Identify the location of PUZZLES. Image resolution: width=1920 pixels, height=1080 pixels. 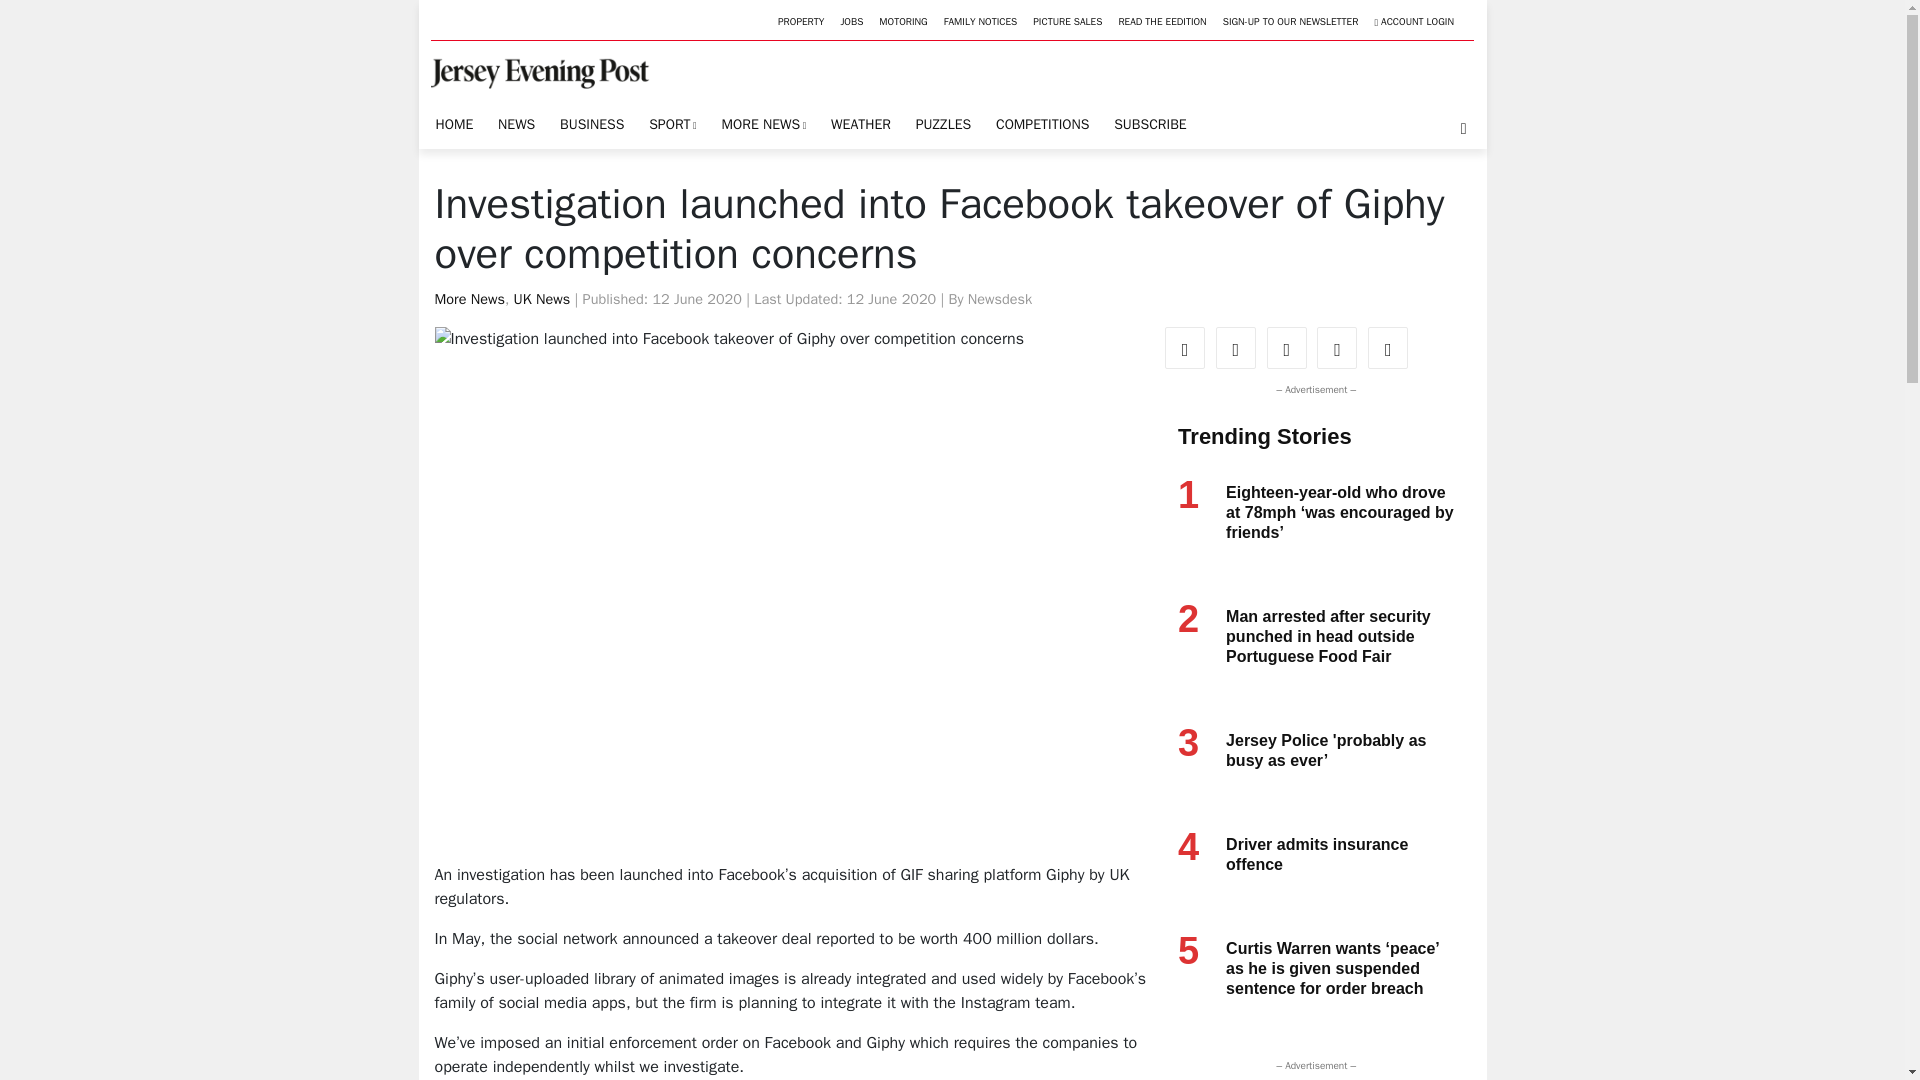
(942, 124).